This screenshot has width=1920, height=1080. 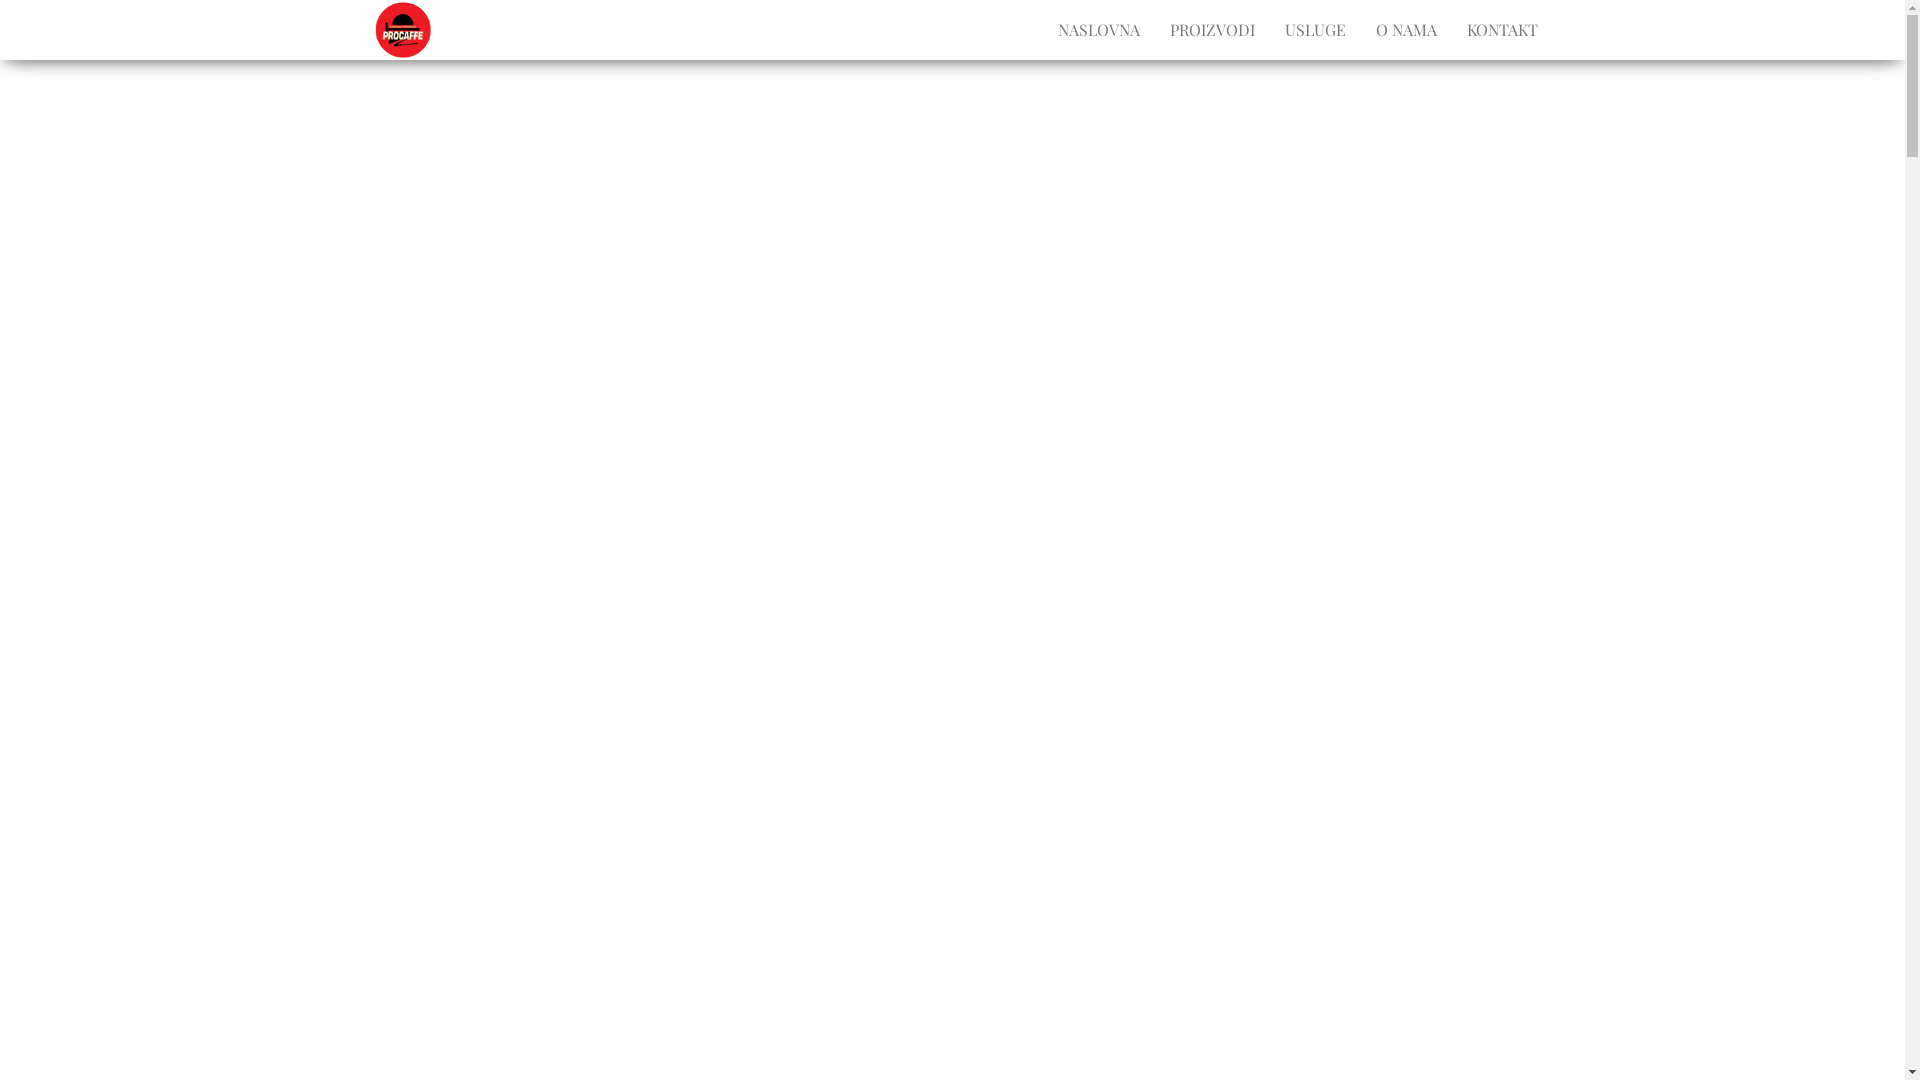 What do you see at coordinates (1098, 30) in the screenshot?
I see `NASLOVNA` at bounding box center [1098, 30].